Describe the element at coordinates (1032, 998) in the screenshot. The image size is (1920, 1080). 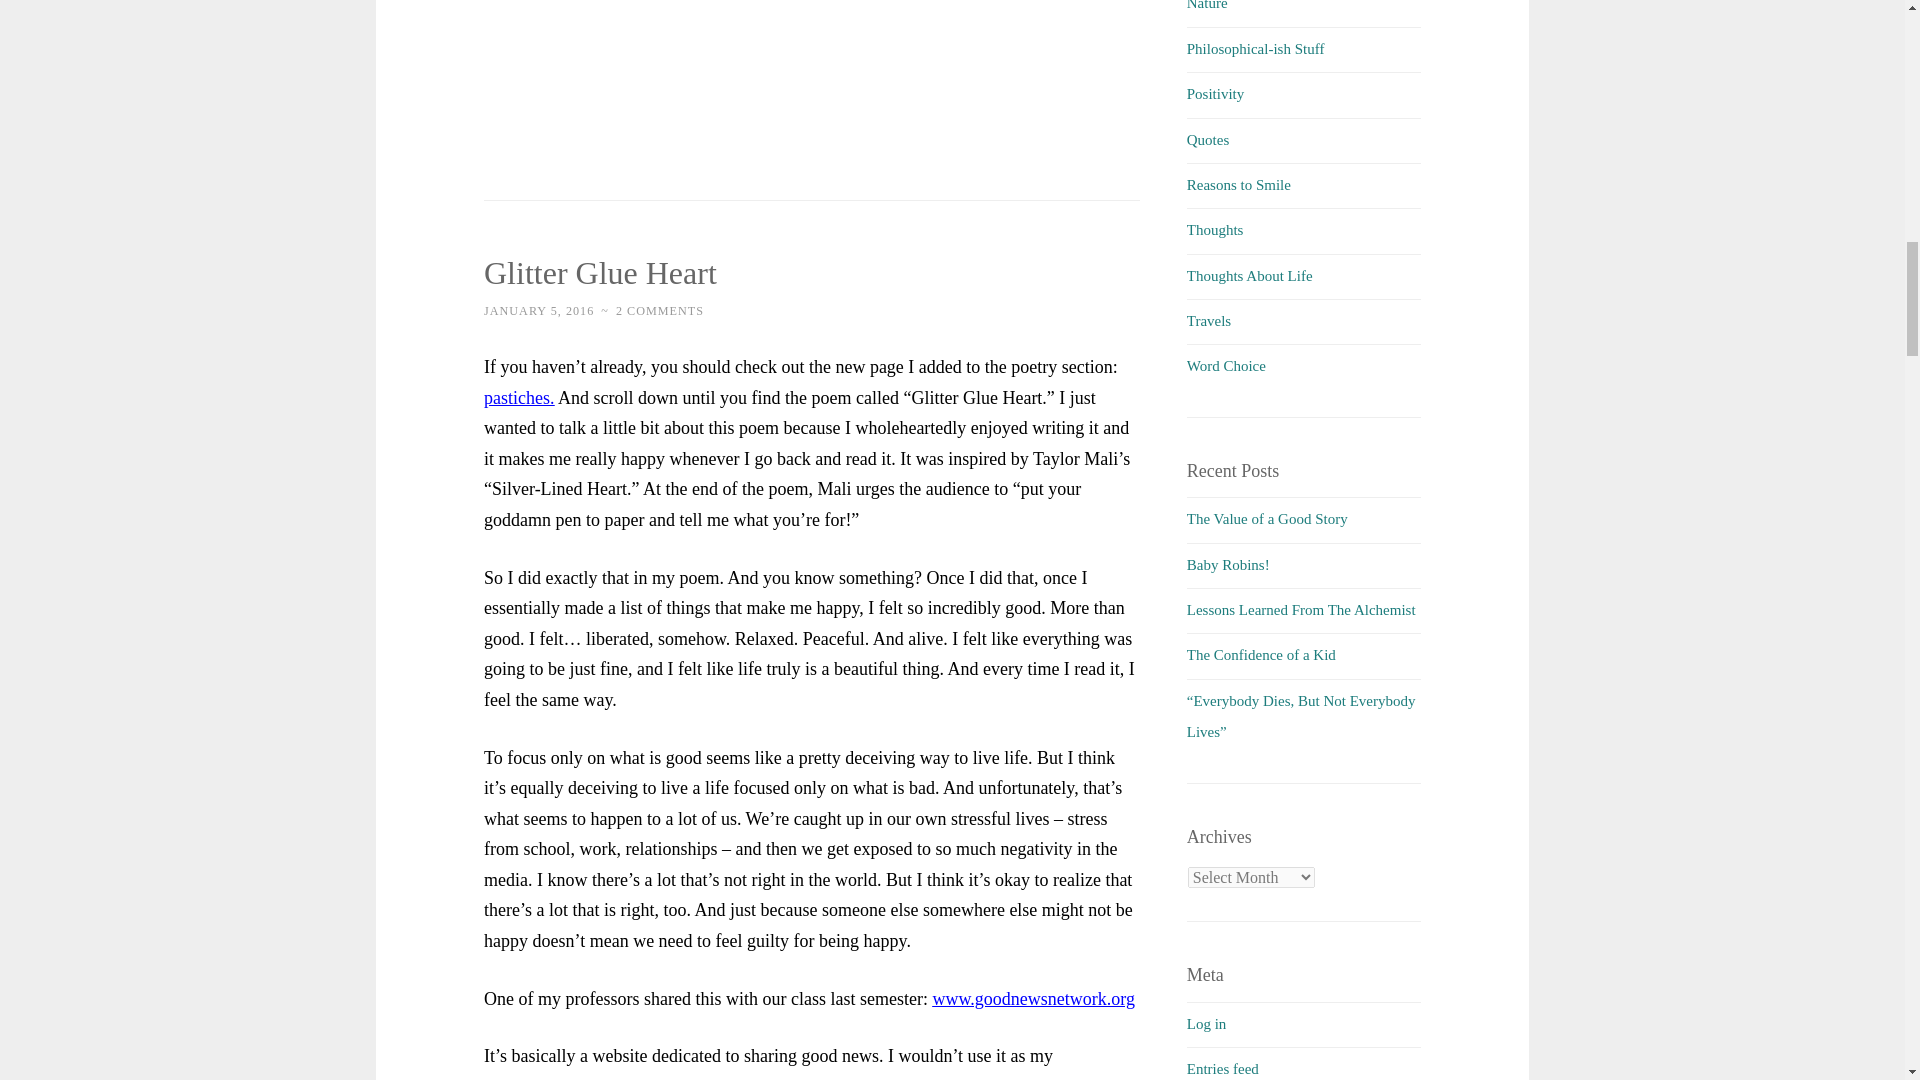
I see `www.goodnewsnetwork.org` at that location.